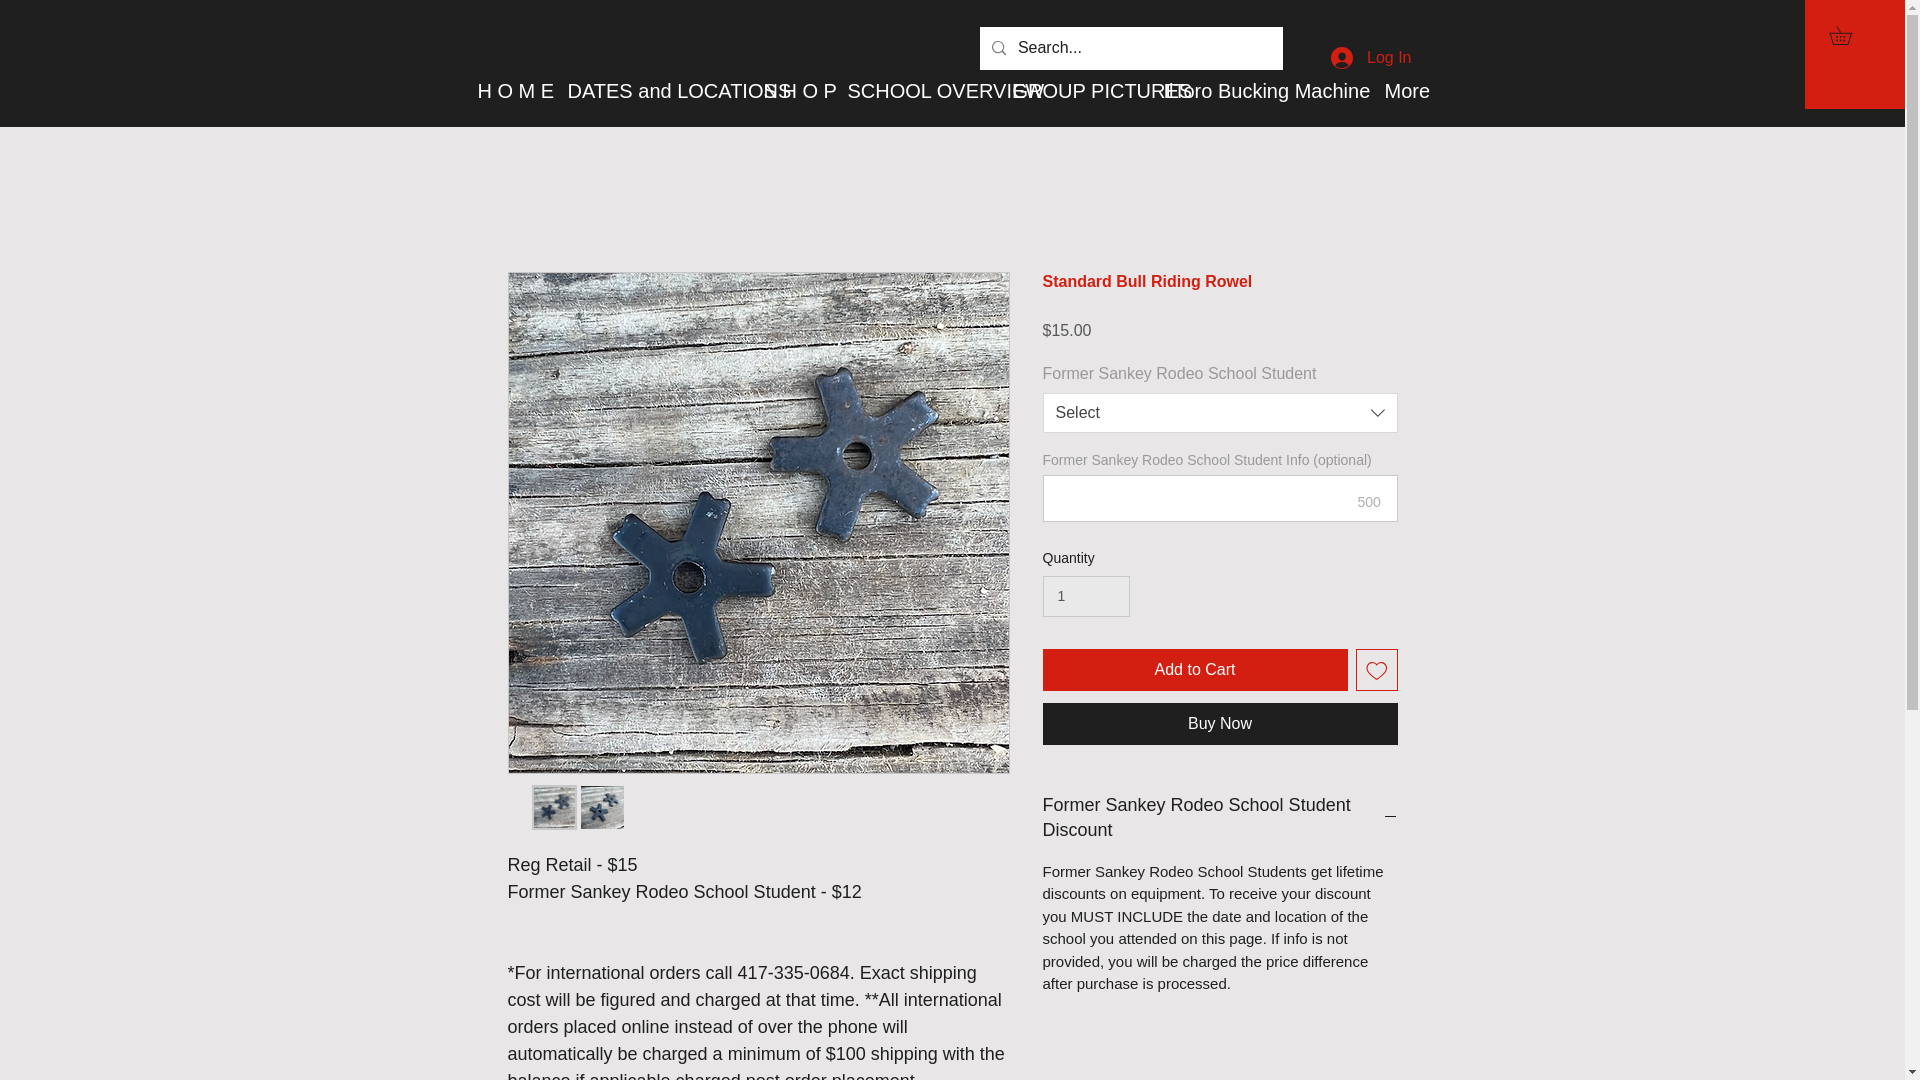  Describe the element at coordinates (1220, 413) in the screenshot. I see `Select` at that location.